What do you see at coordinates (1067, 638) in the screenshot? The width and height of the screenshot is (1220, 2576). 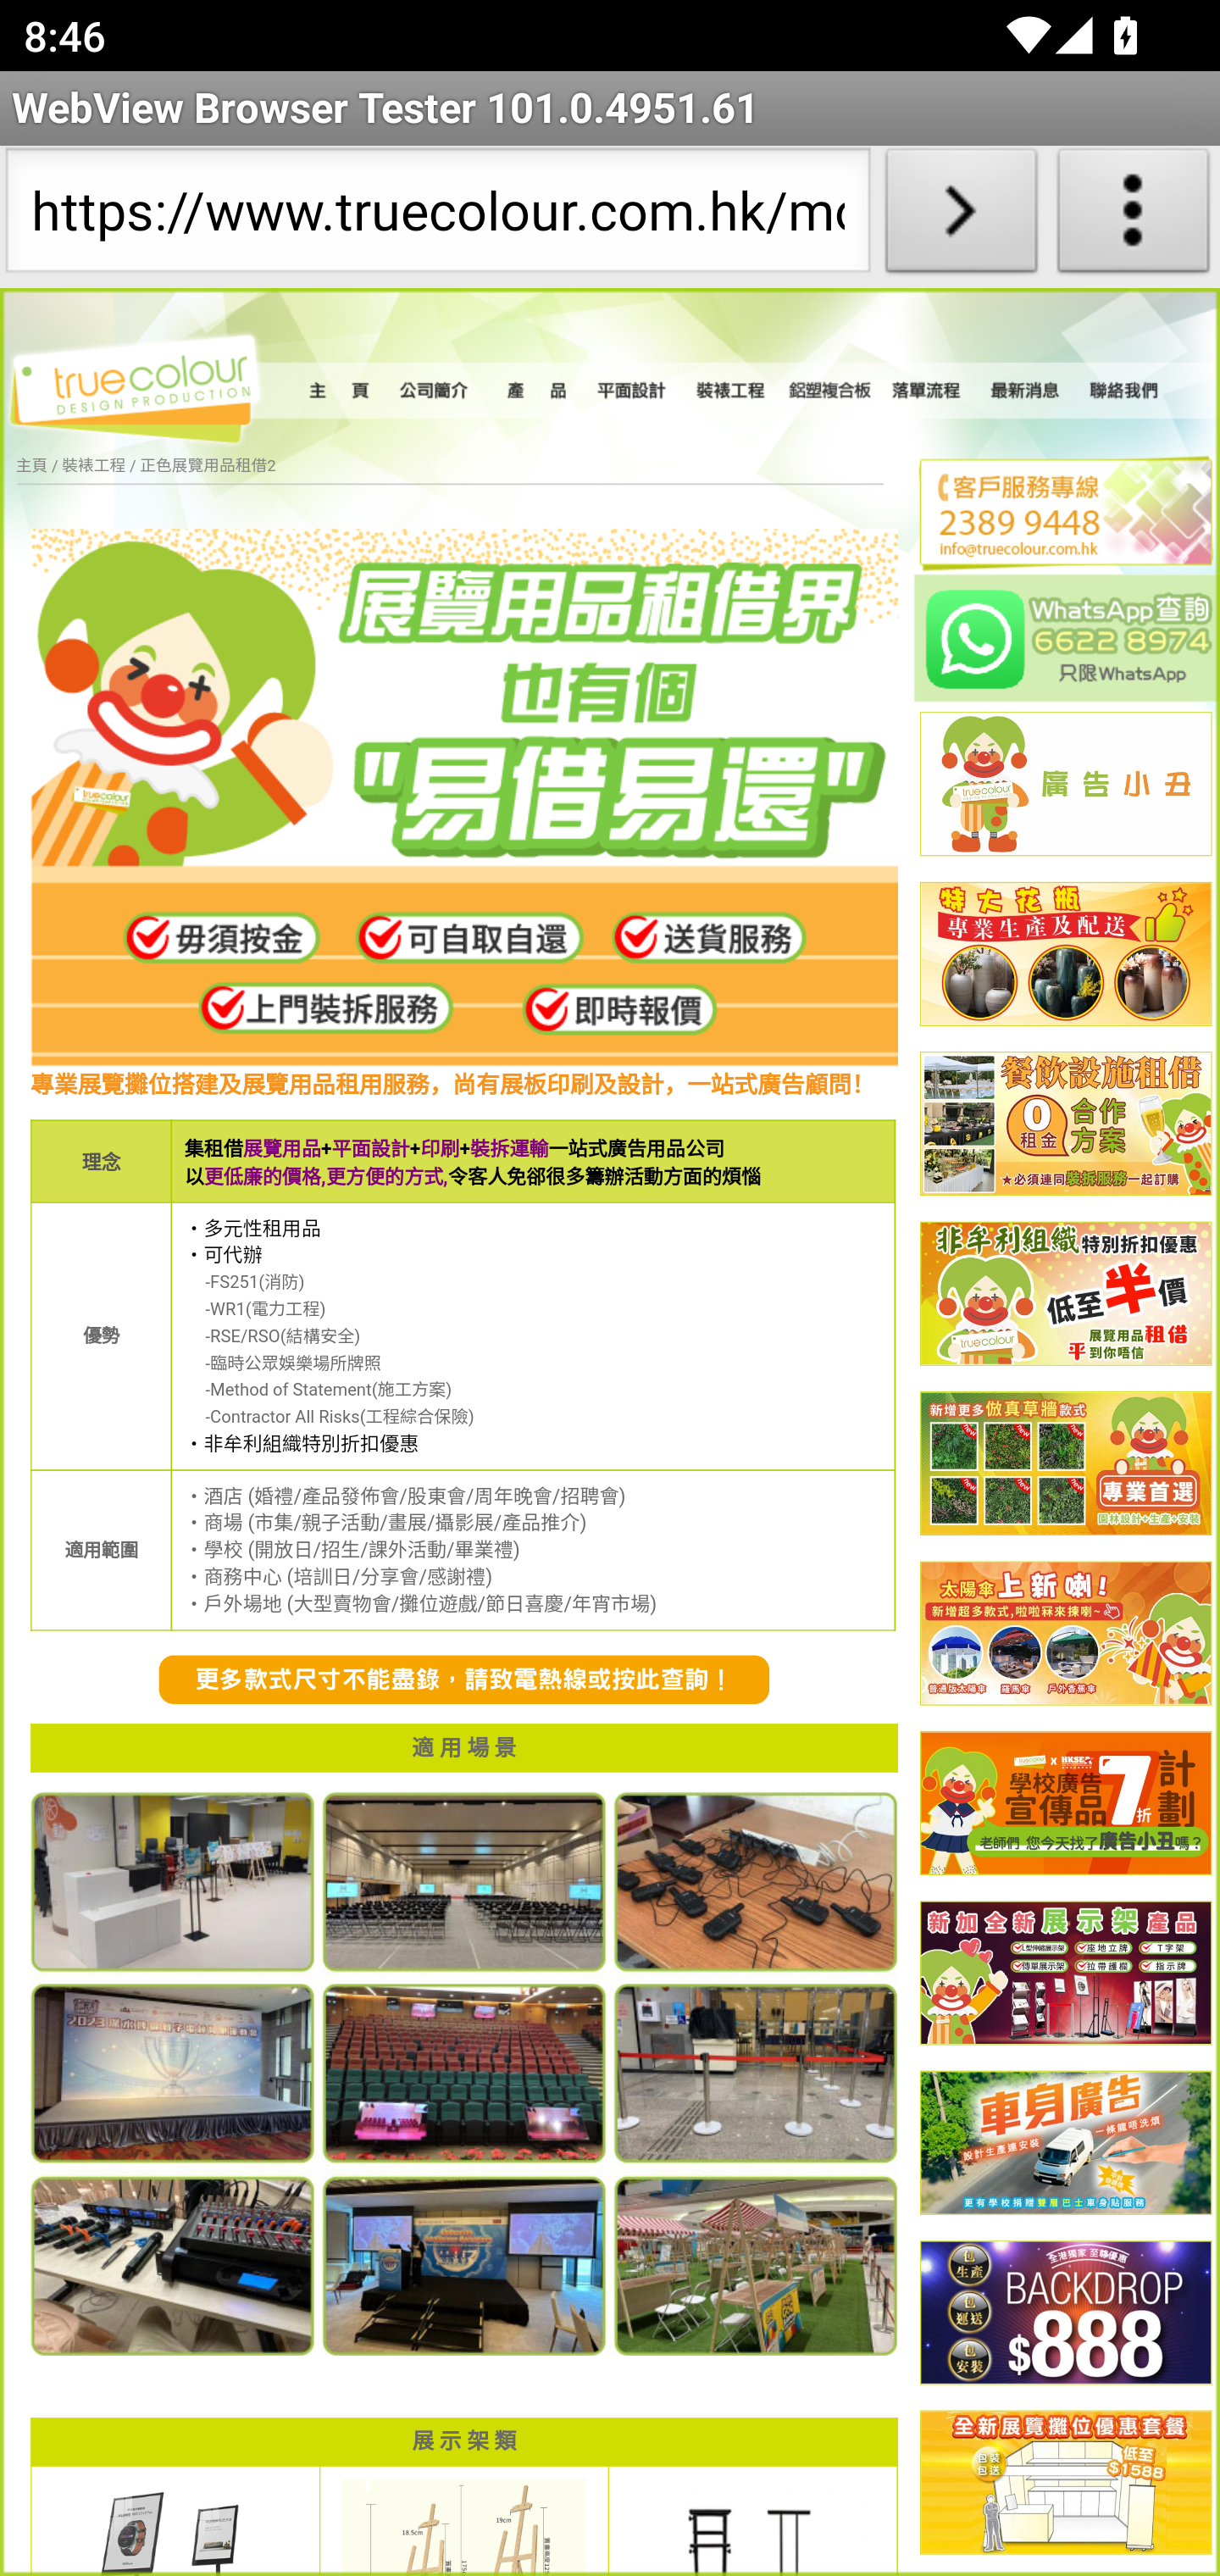 I see `WhatsApp` at bounding box center [1067, 638].